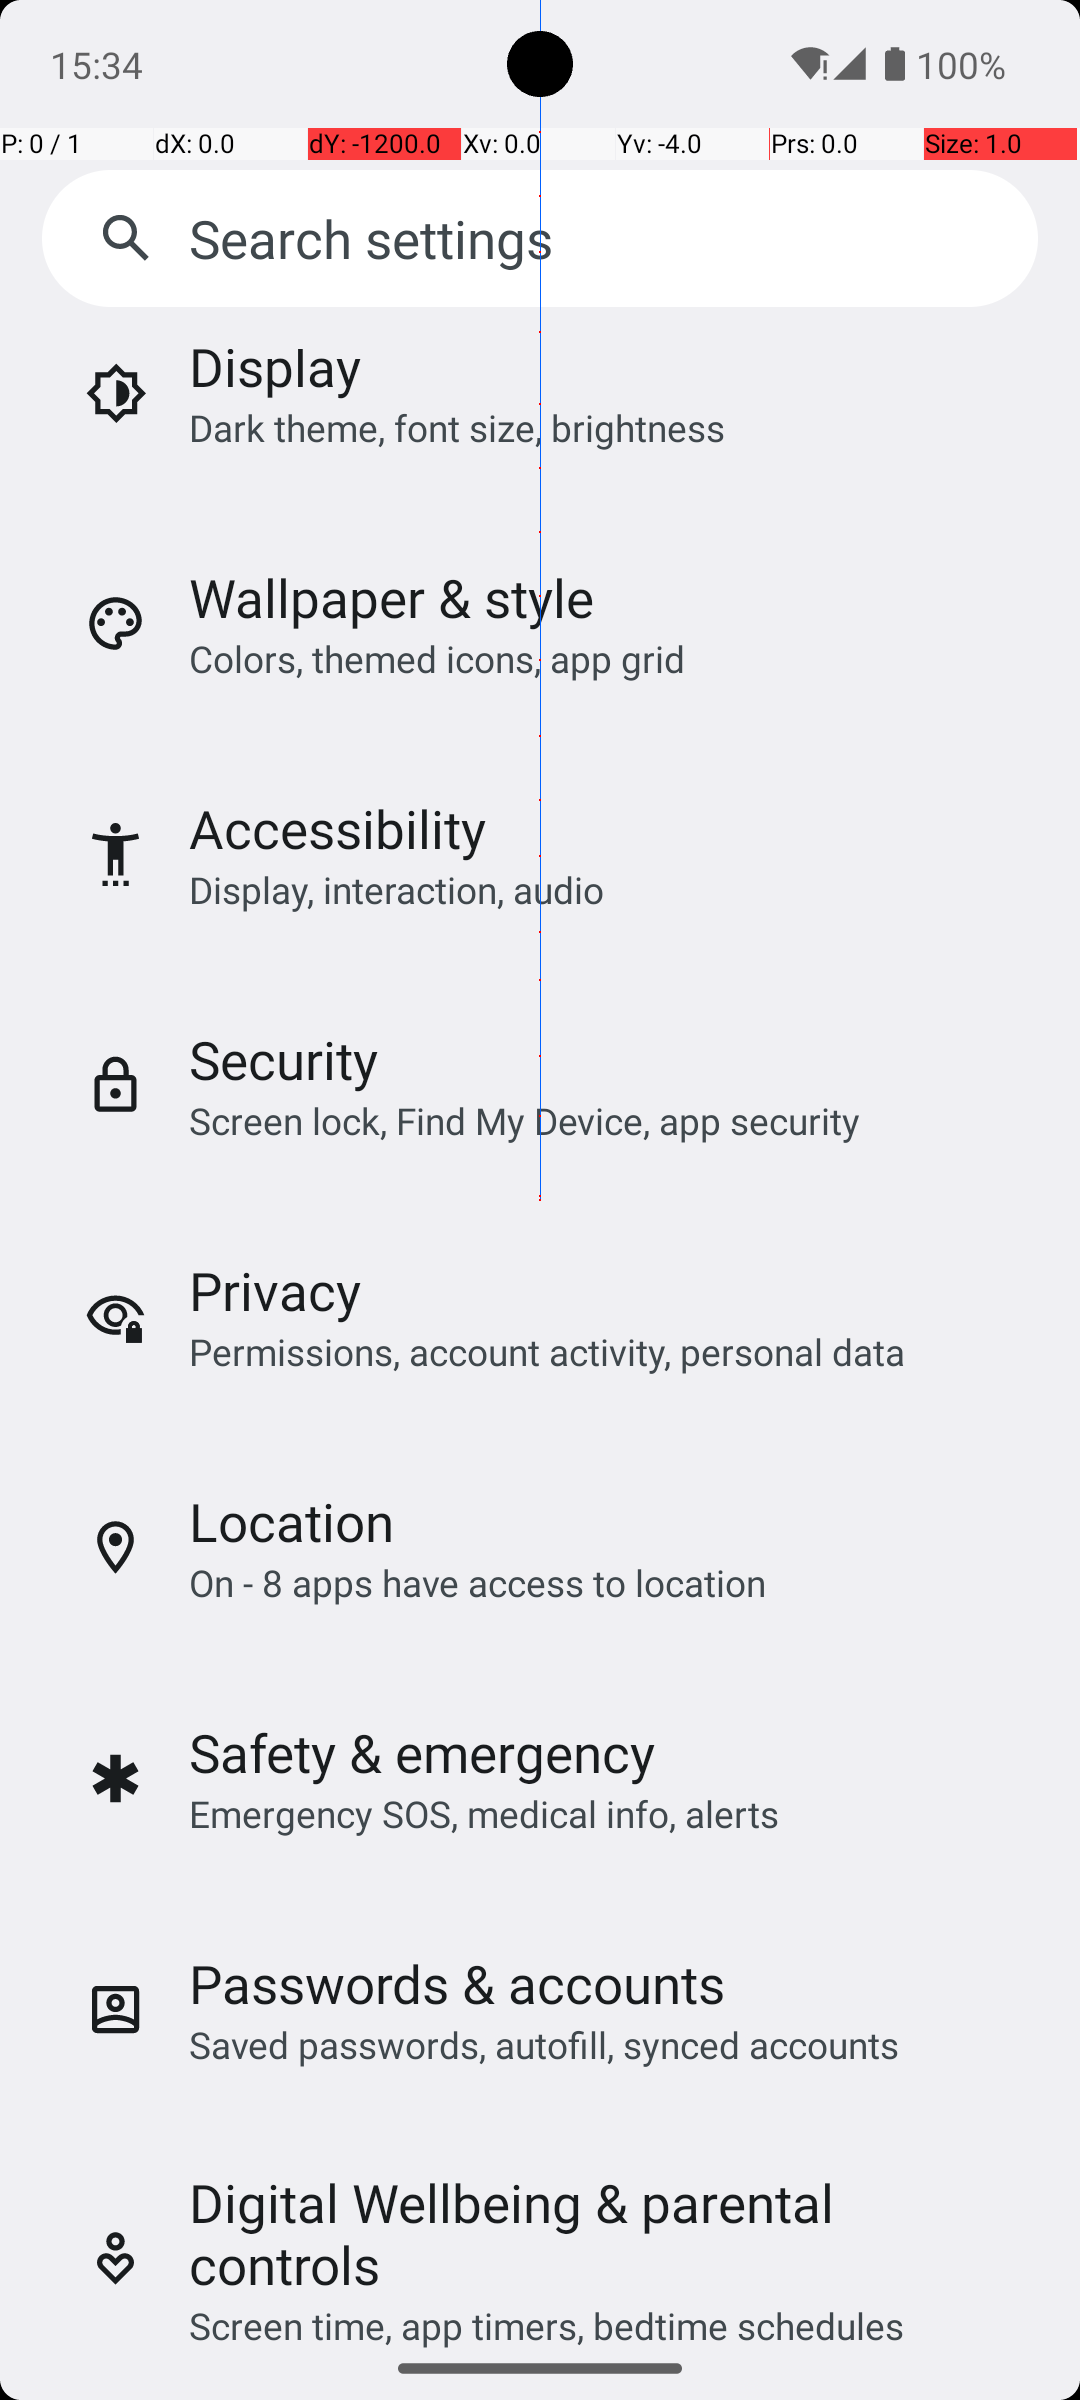 This screenshot has width=1080, height=2400. I want to click on Display, so click(275, 376).